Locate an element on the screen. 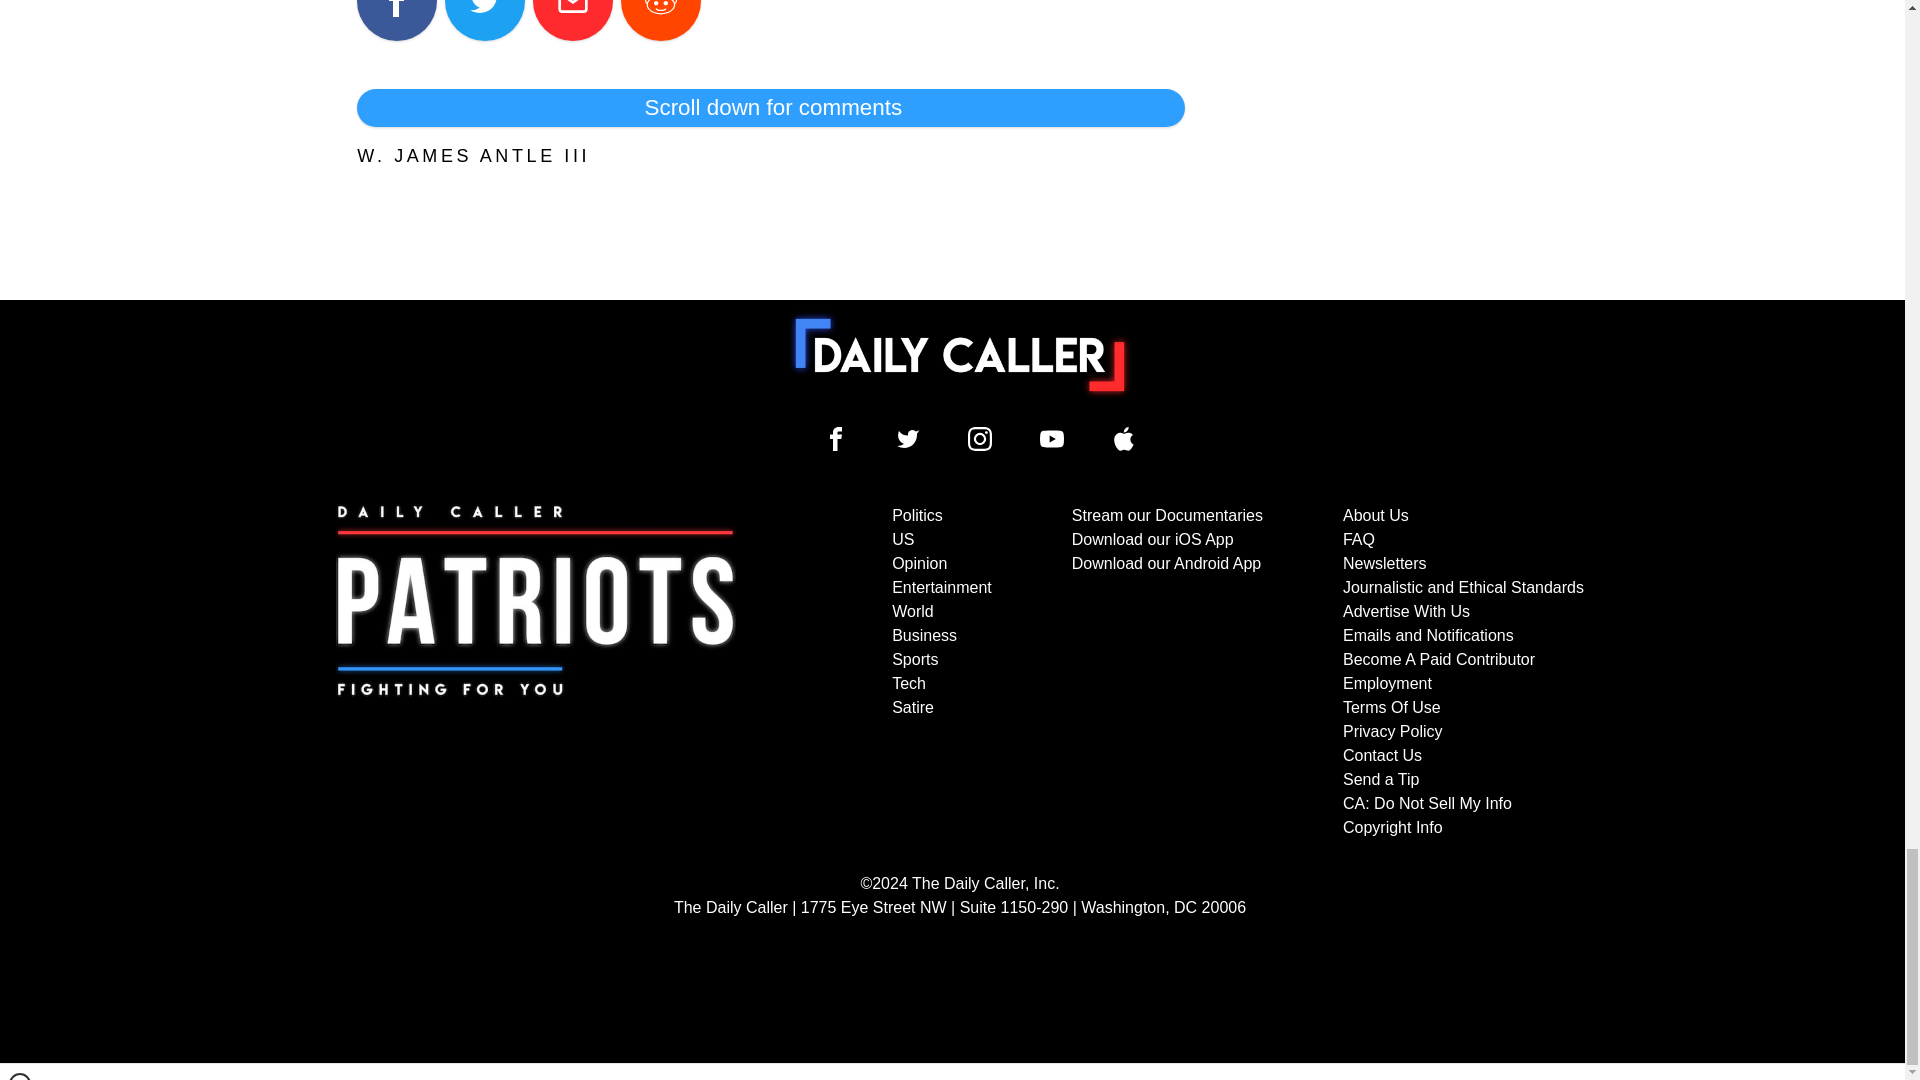  Daily Caller YouTube is located at coordinates (1052, 438).